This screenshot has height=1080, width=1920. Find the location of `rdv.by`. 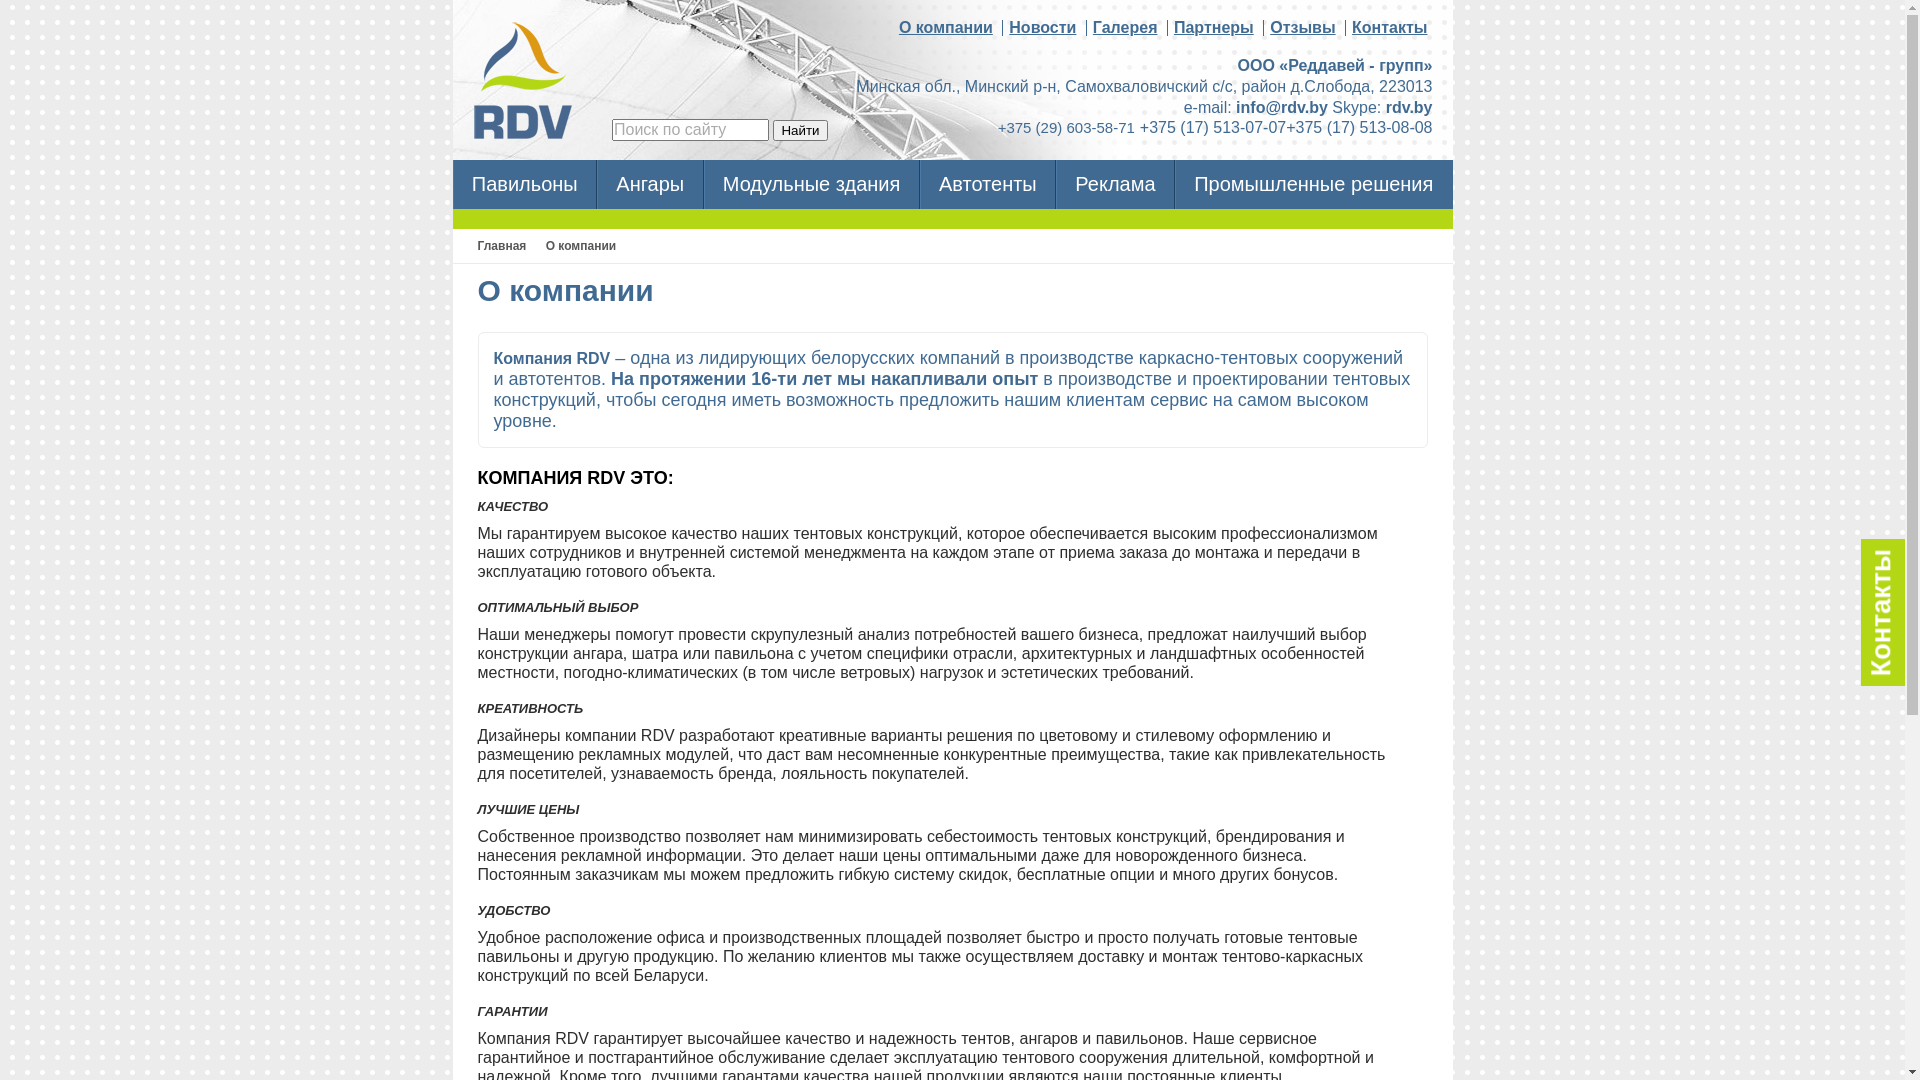

rdv.by is located at coordinates (1410, 108).